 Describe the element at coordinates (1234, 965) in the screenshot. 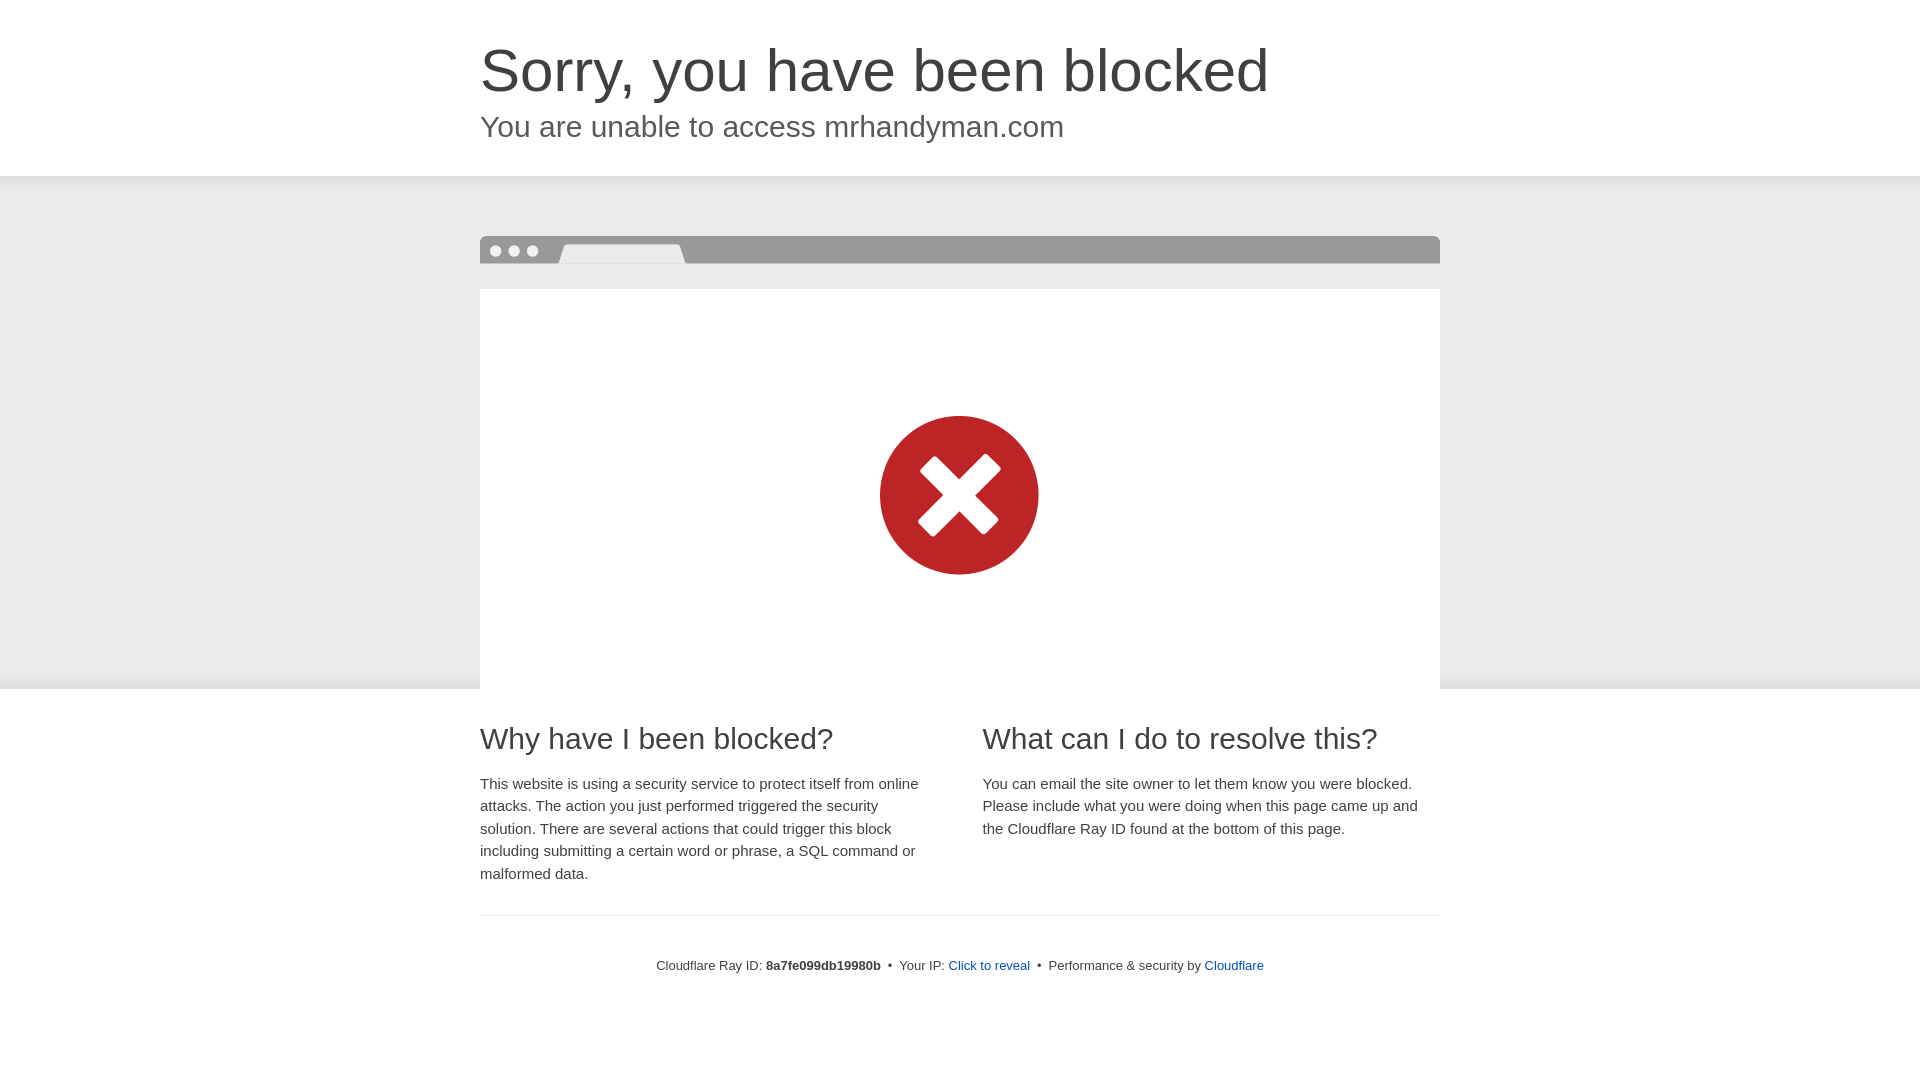

I see `Cloudflare` at that location.